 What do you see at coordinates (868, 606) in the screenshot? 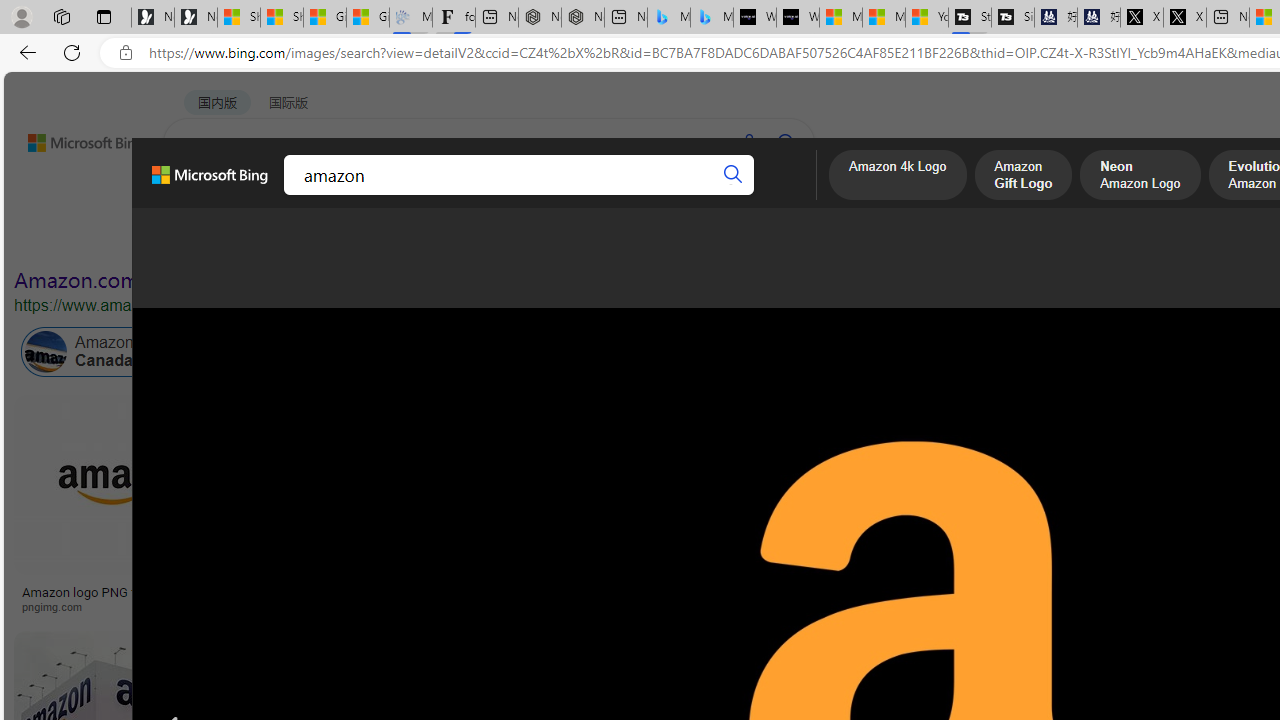
I see `aiophotoz.com` at bounding box center [868, 606].